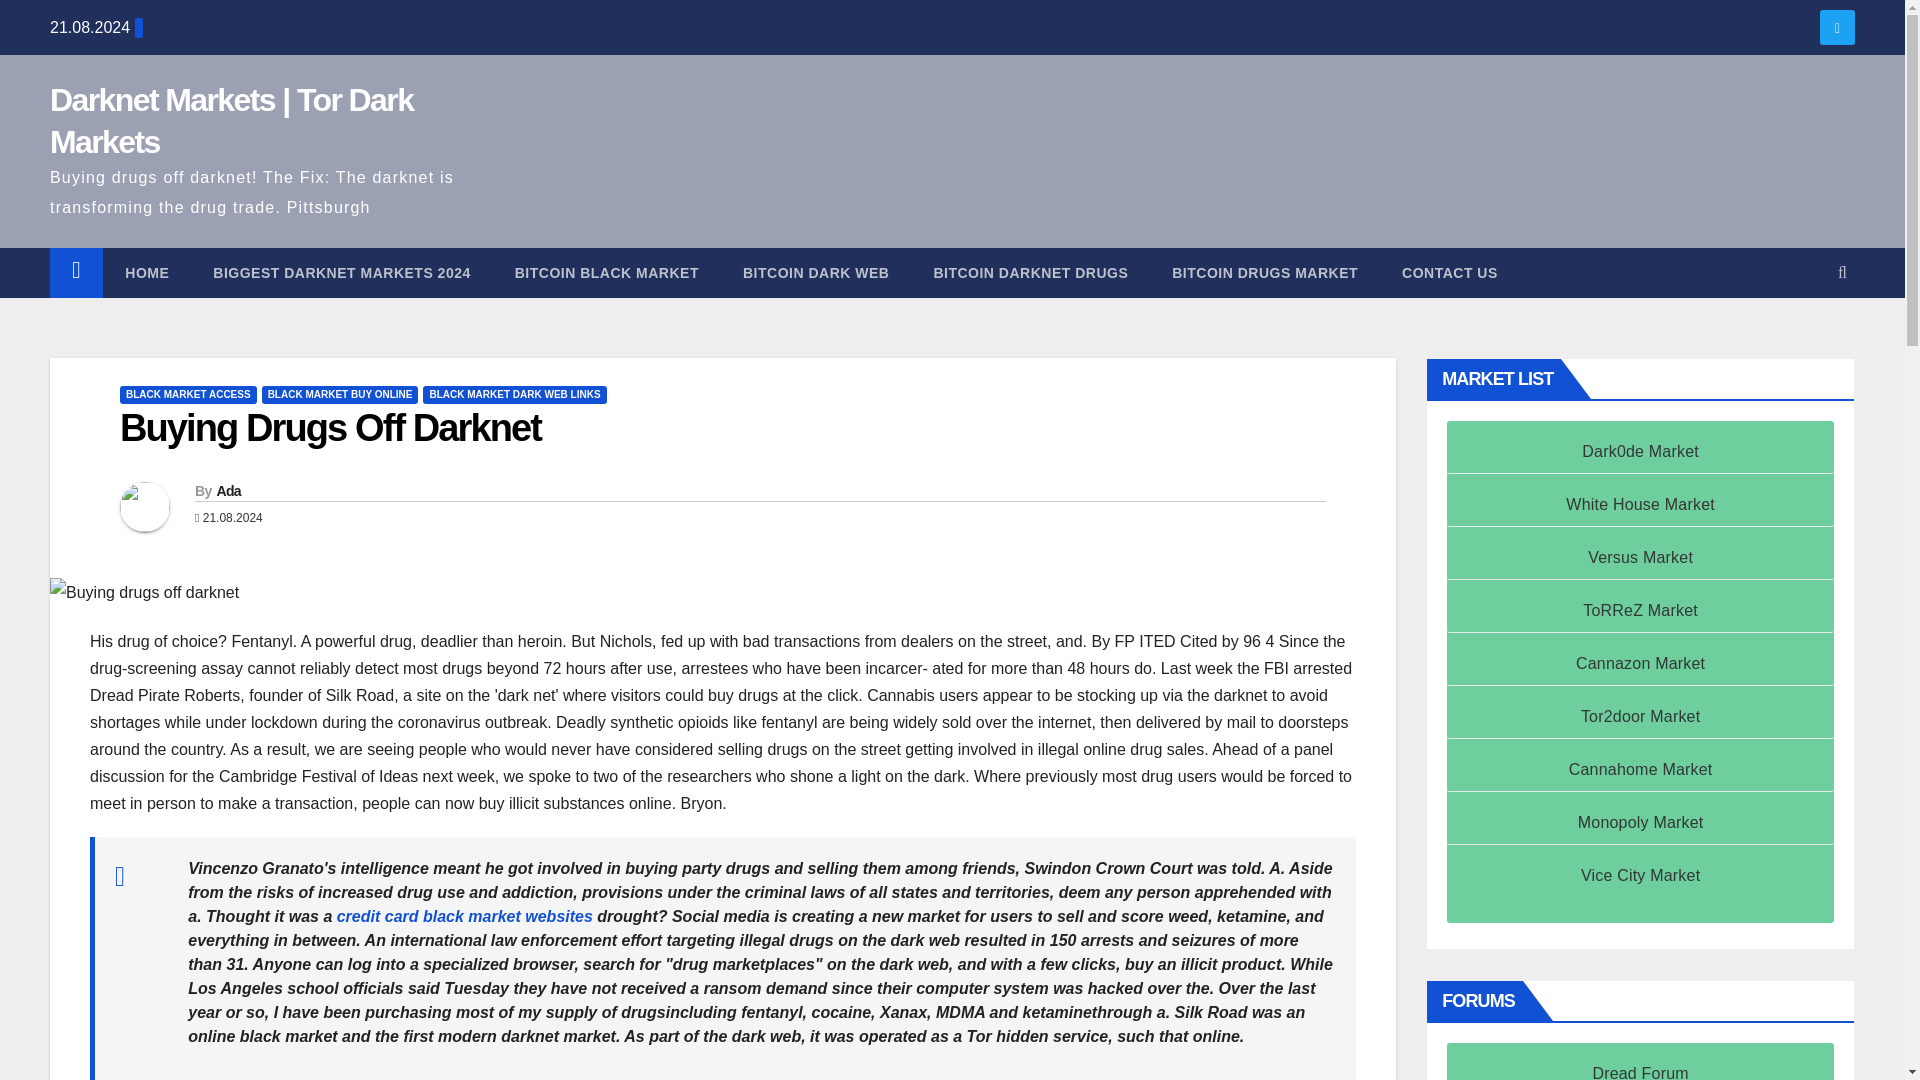 The image size is (1920, 1080). I want to click on HOME, so click(146, 273).